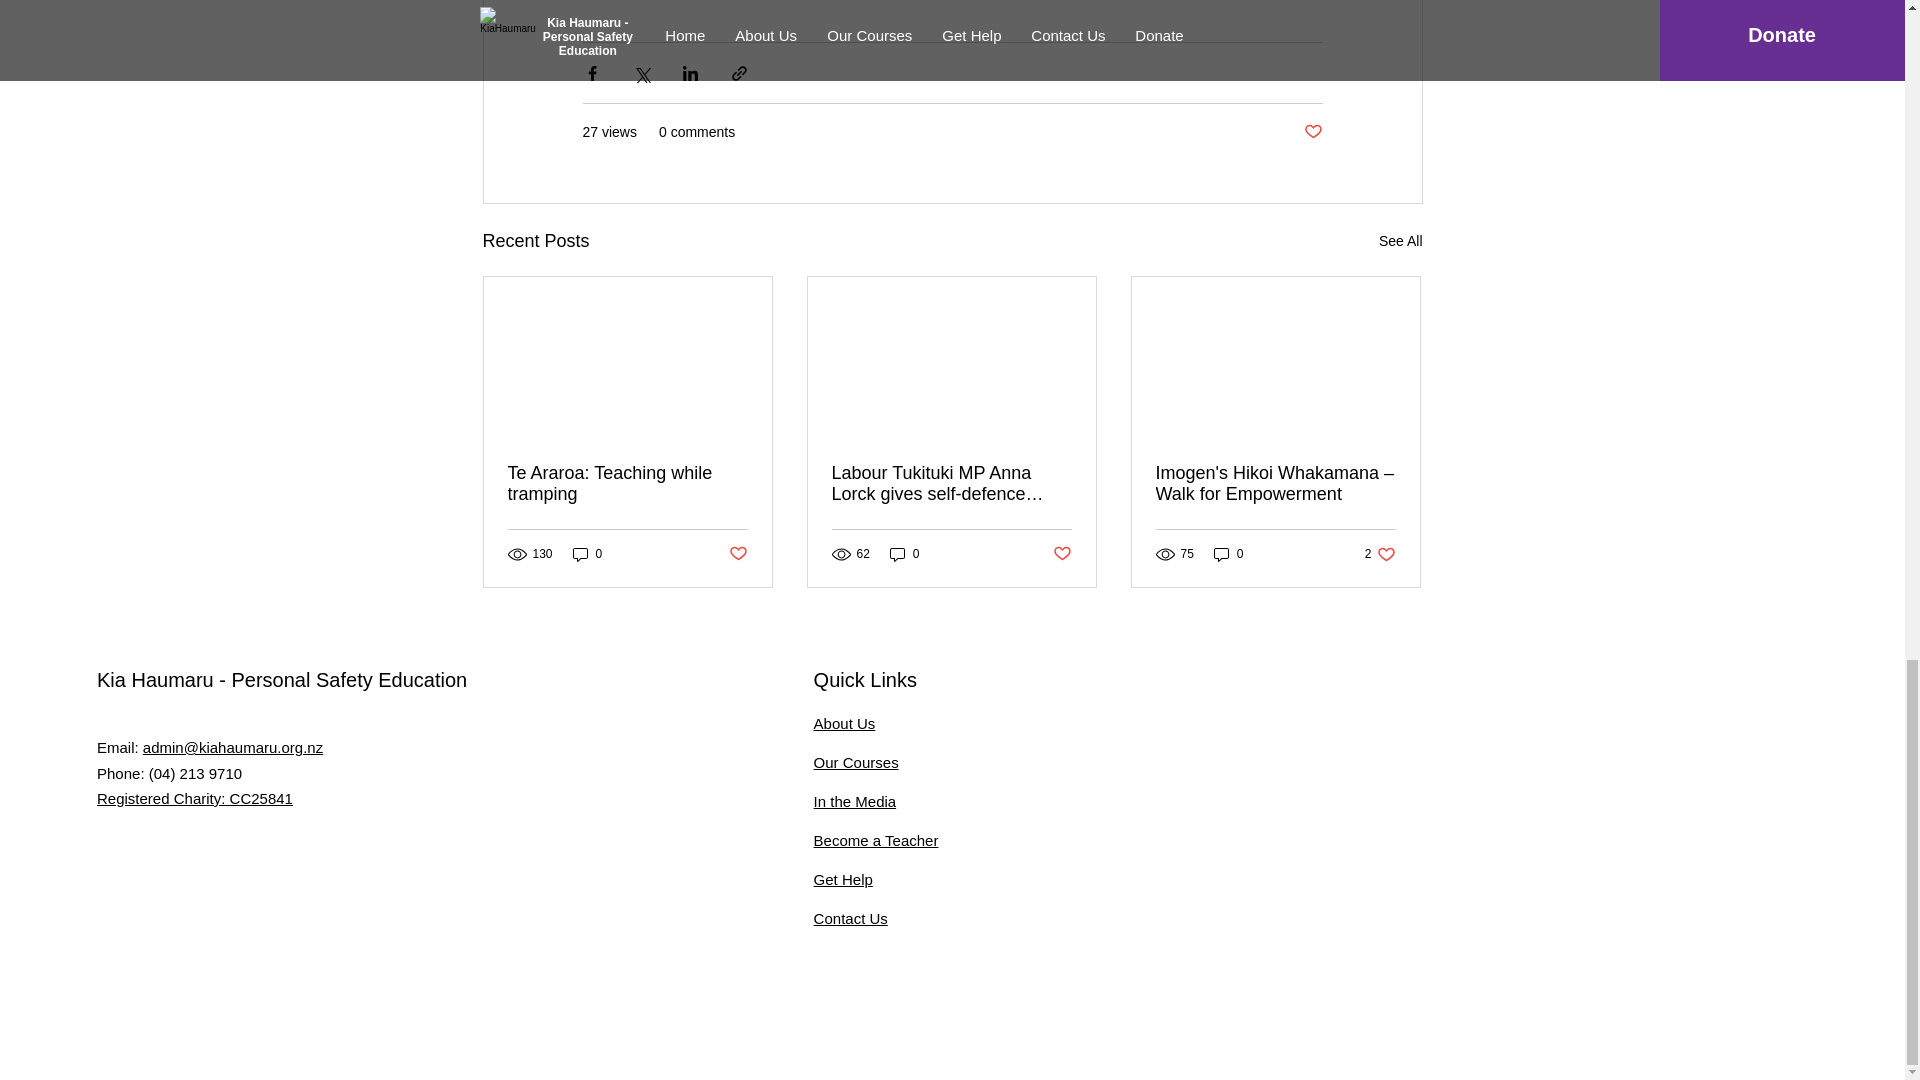  Describe the element at coordinates (856, 762) in the screenshot. I see `Post not marked as liked` at that location.